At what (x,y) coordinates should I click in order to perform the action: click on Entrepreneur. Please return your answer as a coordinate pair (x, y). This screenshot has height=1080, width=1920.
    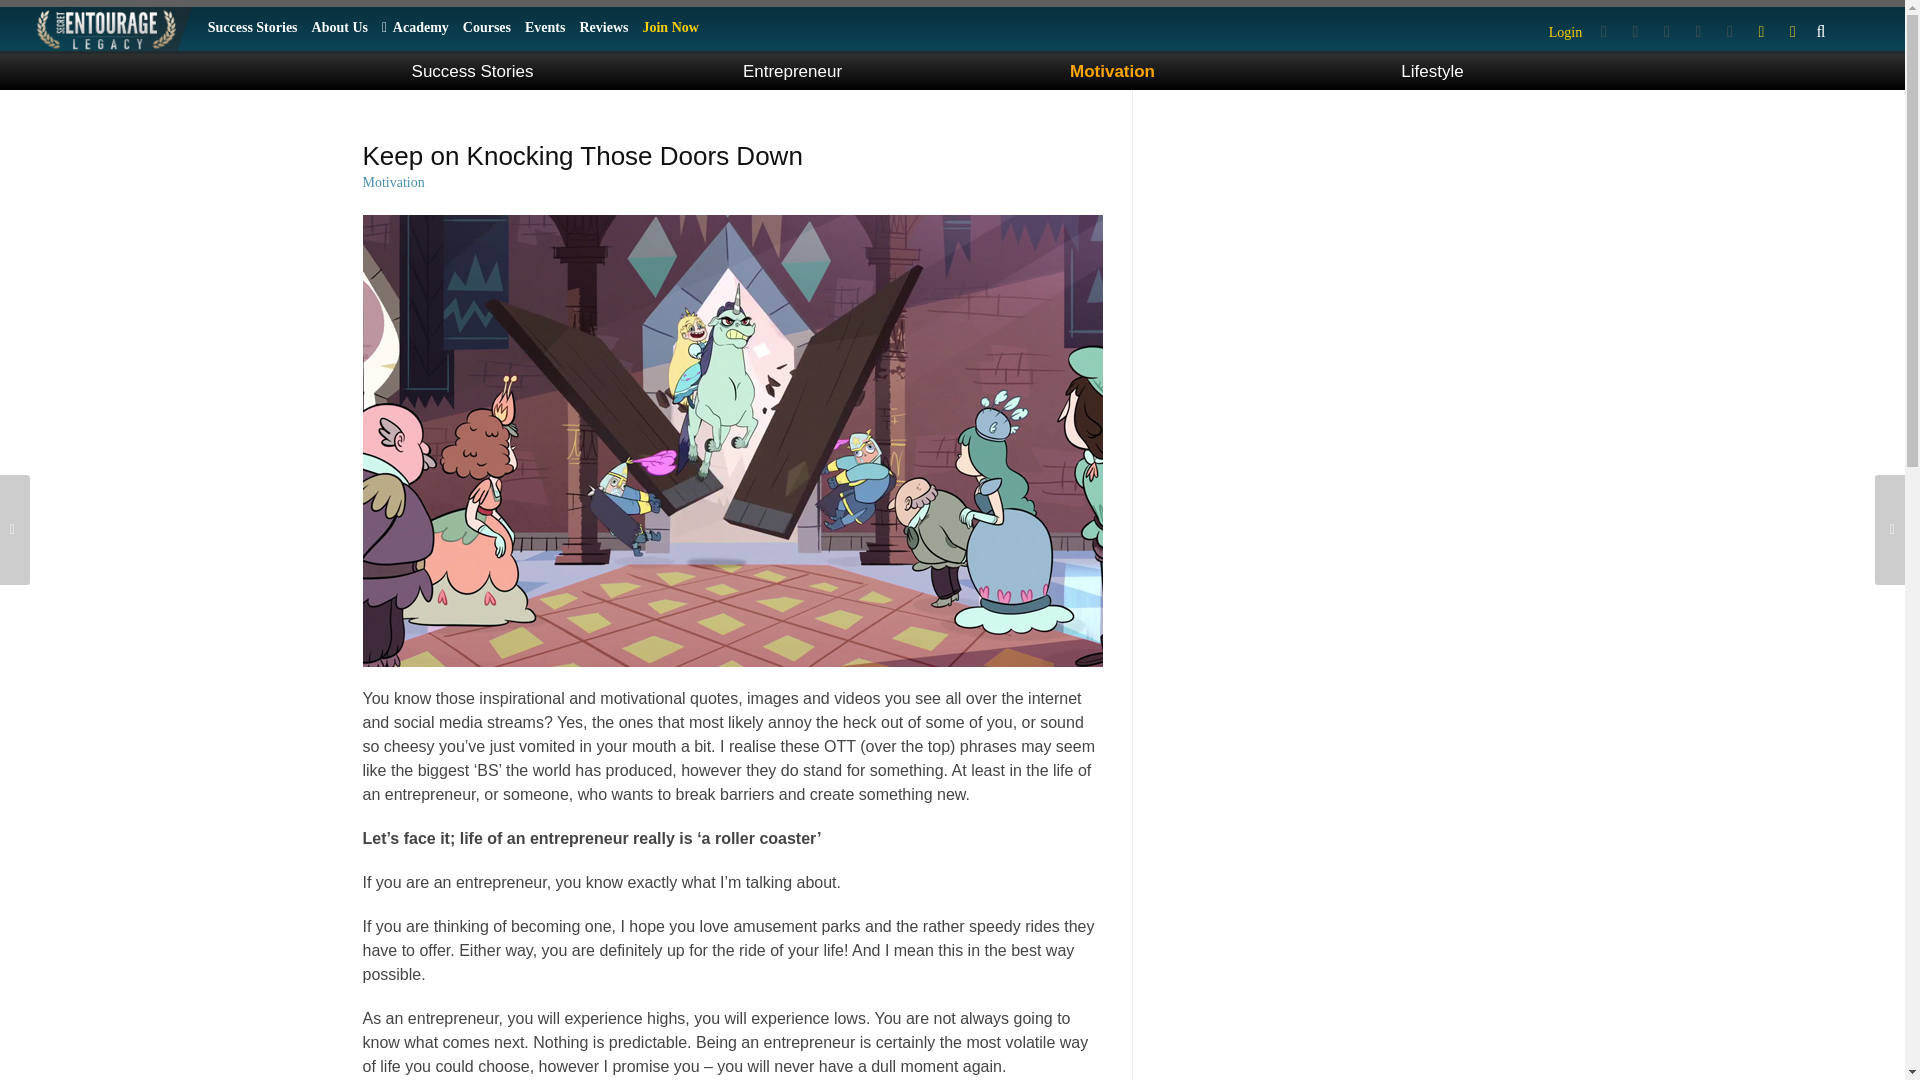
    Looking at the image, I should click on (792, 72).